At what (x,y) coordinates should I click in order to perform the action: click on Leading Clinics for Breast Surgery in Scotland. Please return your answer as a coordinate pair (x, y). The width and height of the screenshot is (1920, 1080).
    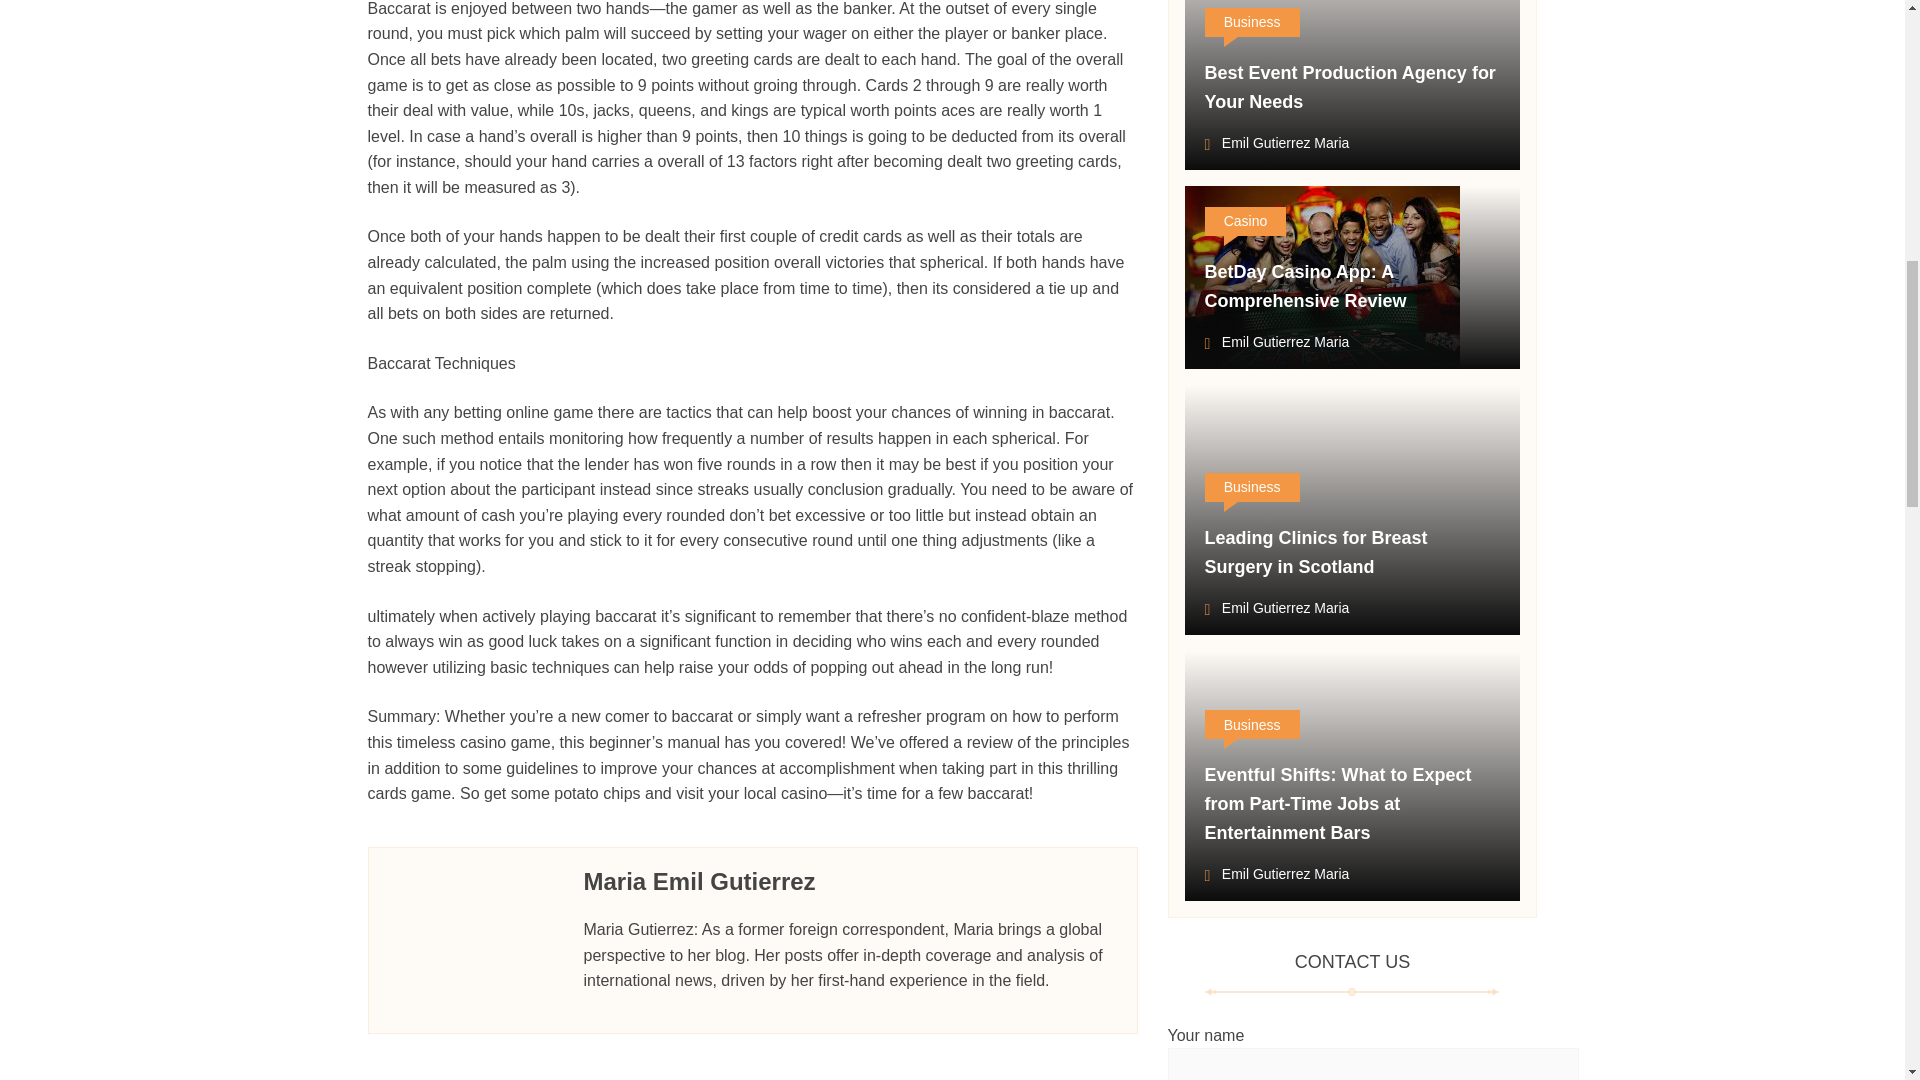
    Looking at the image, I should click on (1314, 552).